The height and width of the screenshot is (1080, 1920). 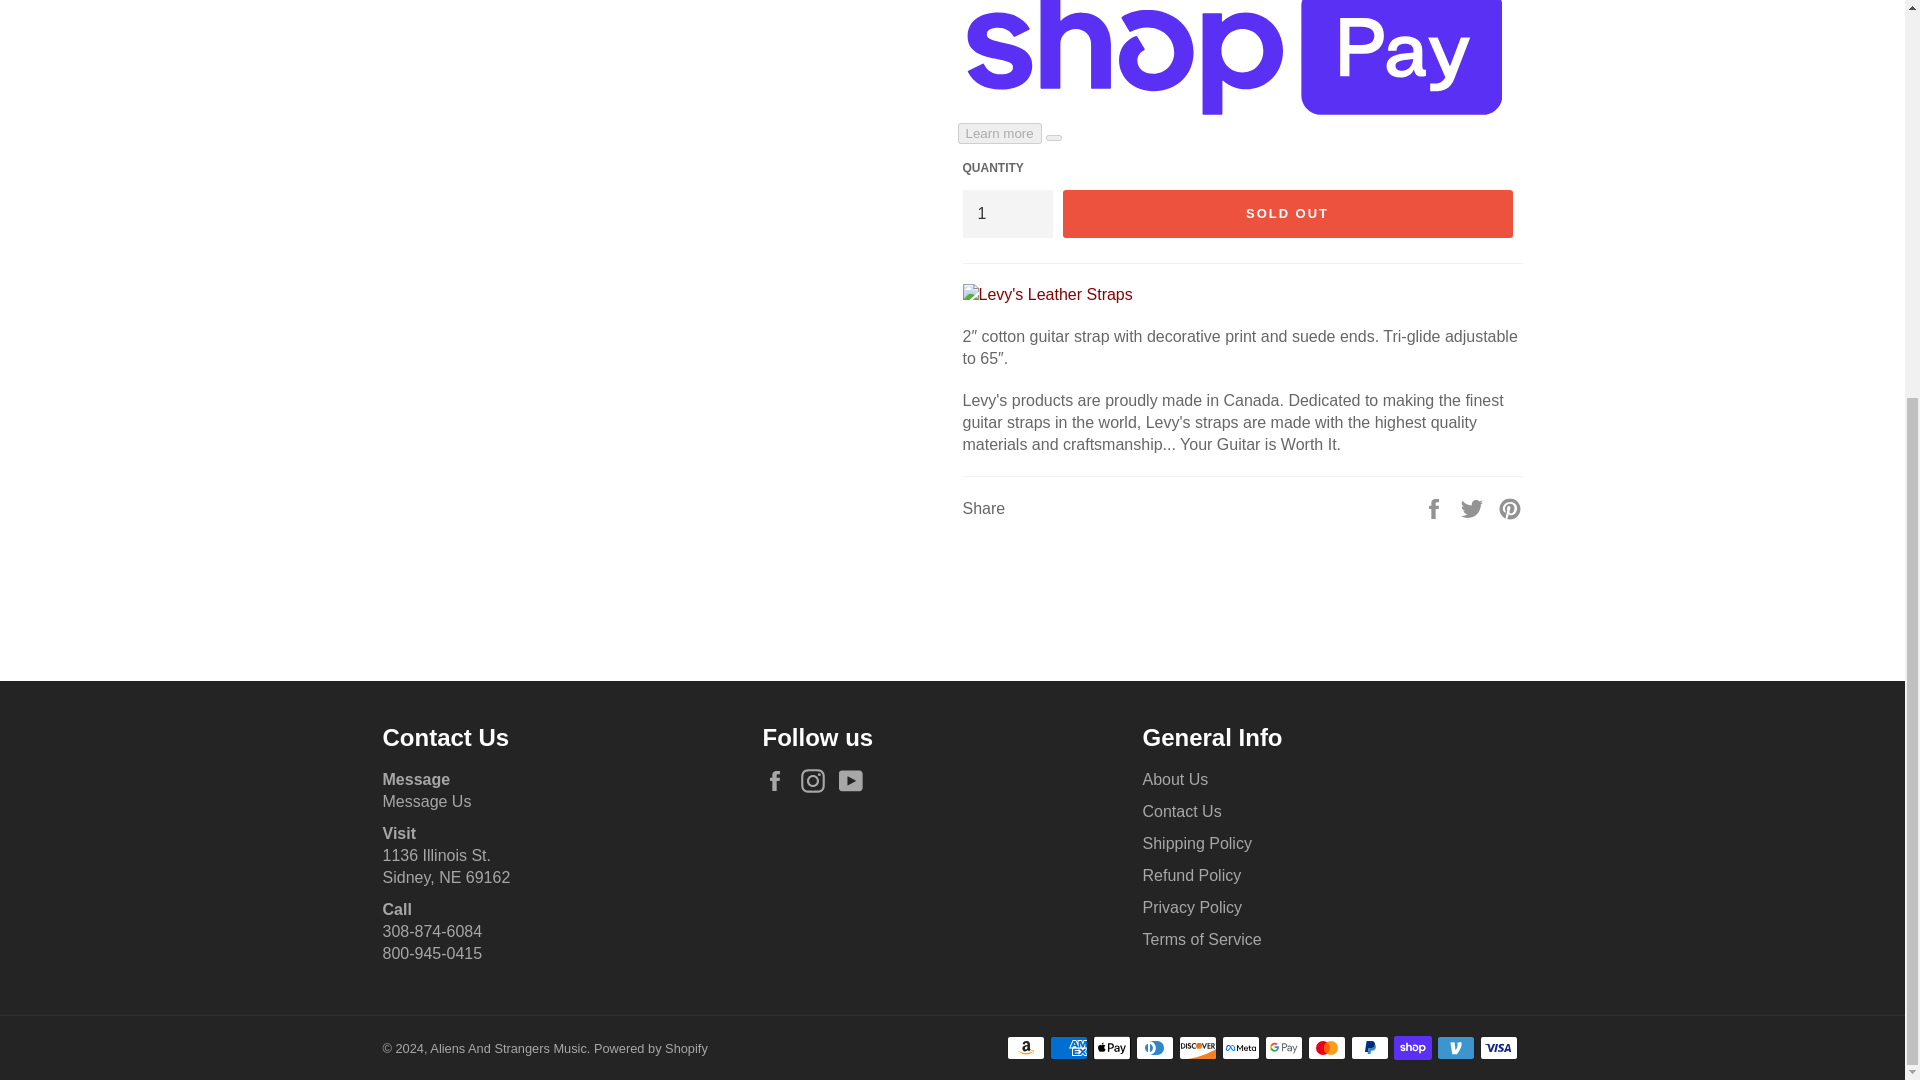 I want to click on Message Us, so click(x=426, y=801).